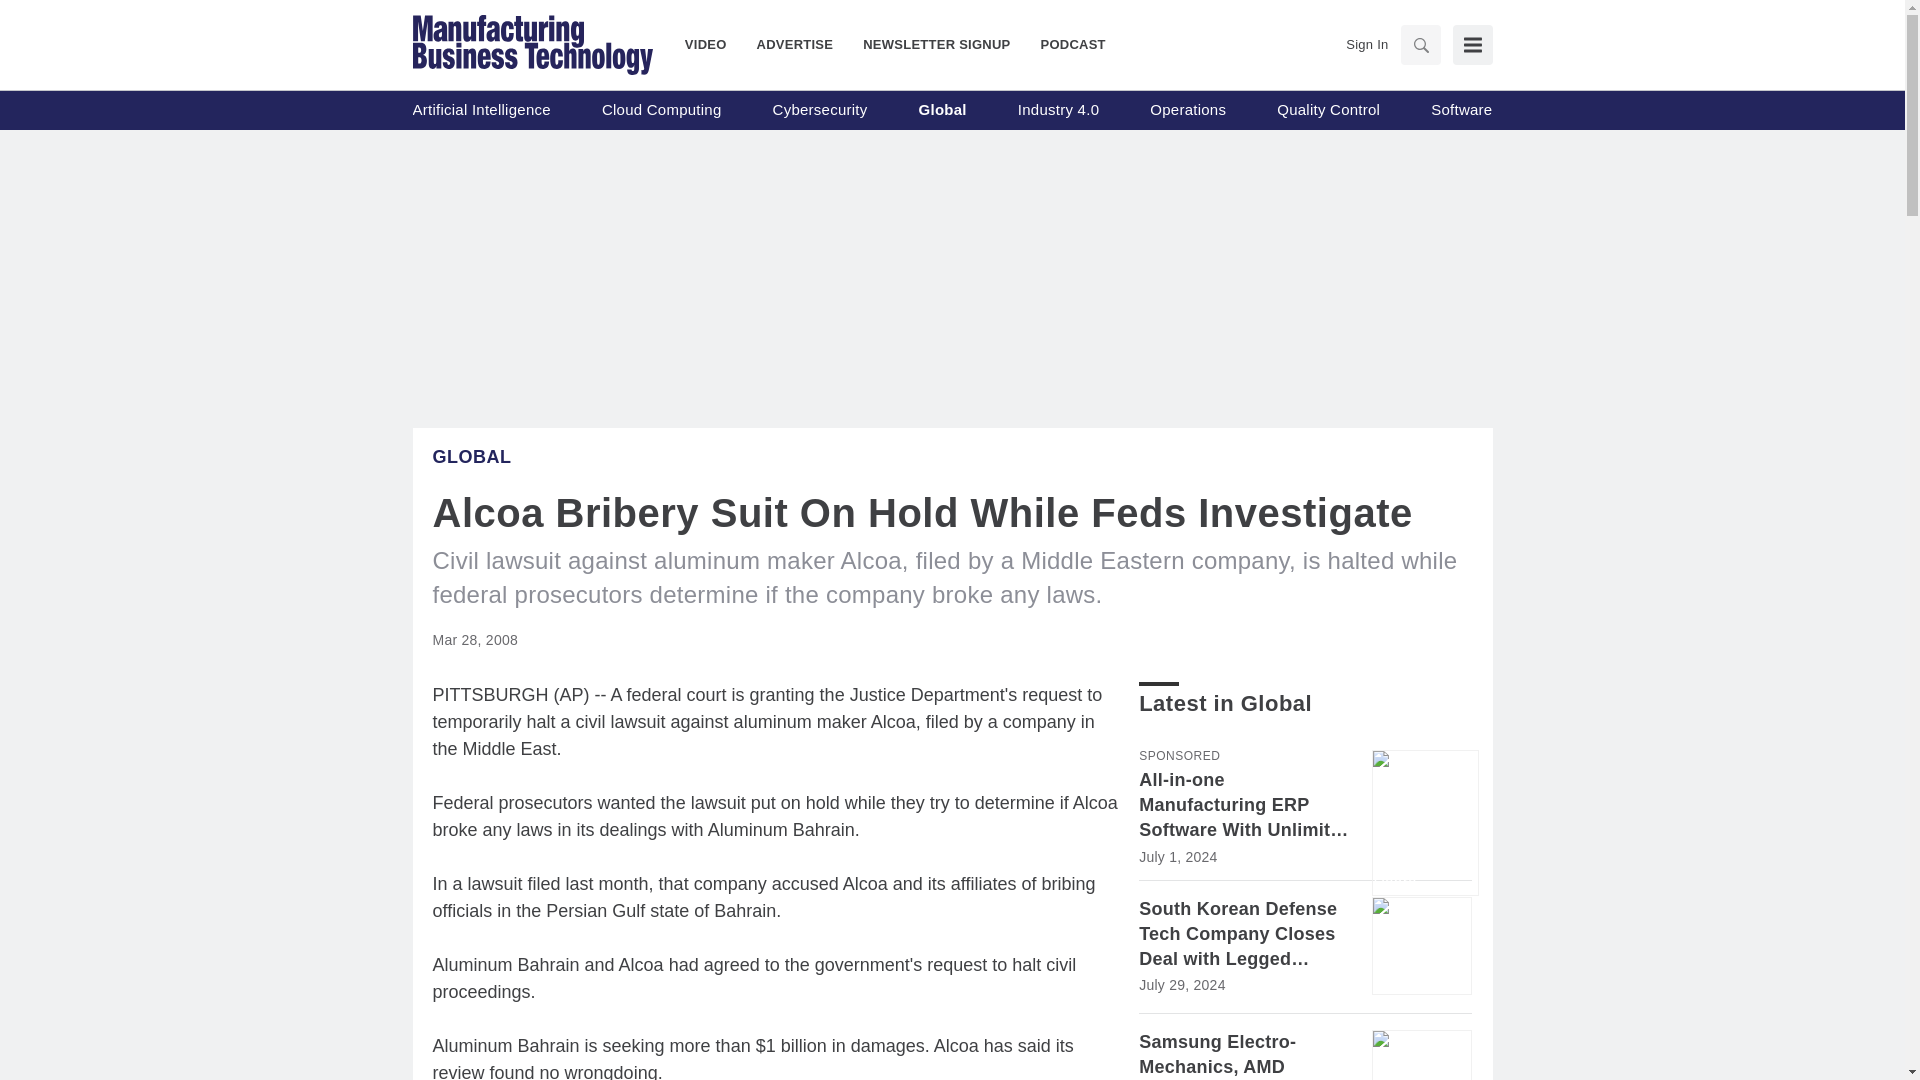  Describe the element at coordinates (794, 44) in the screenshot. I see `ADVERTISE` at that location.